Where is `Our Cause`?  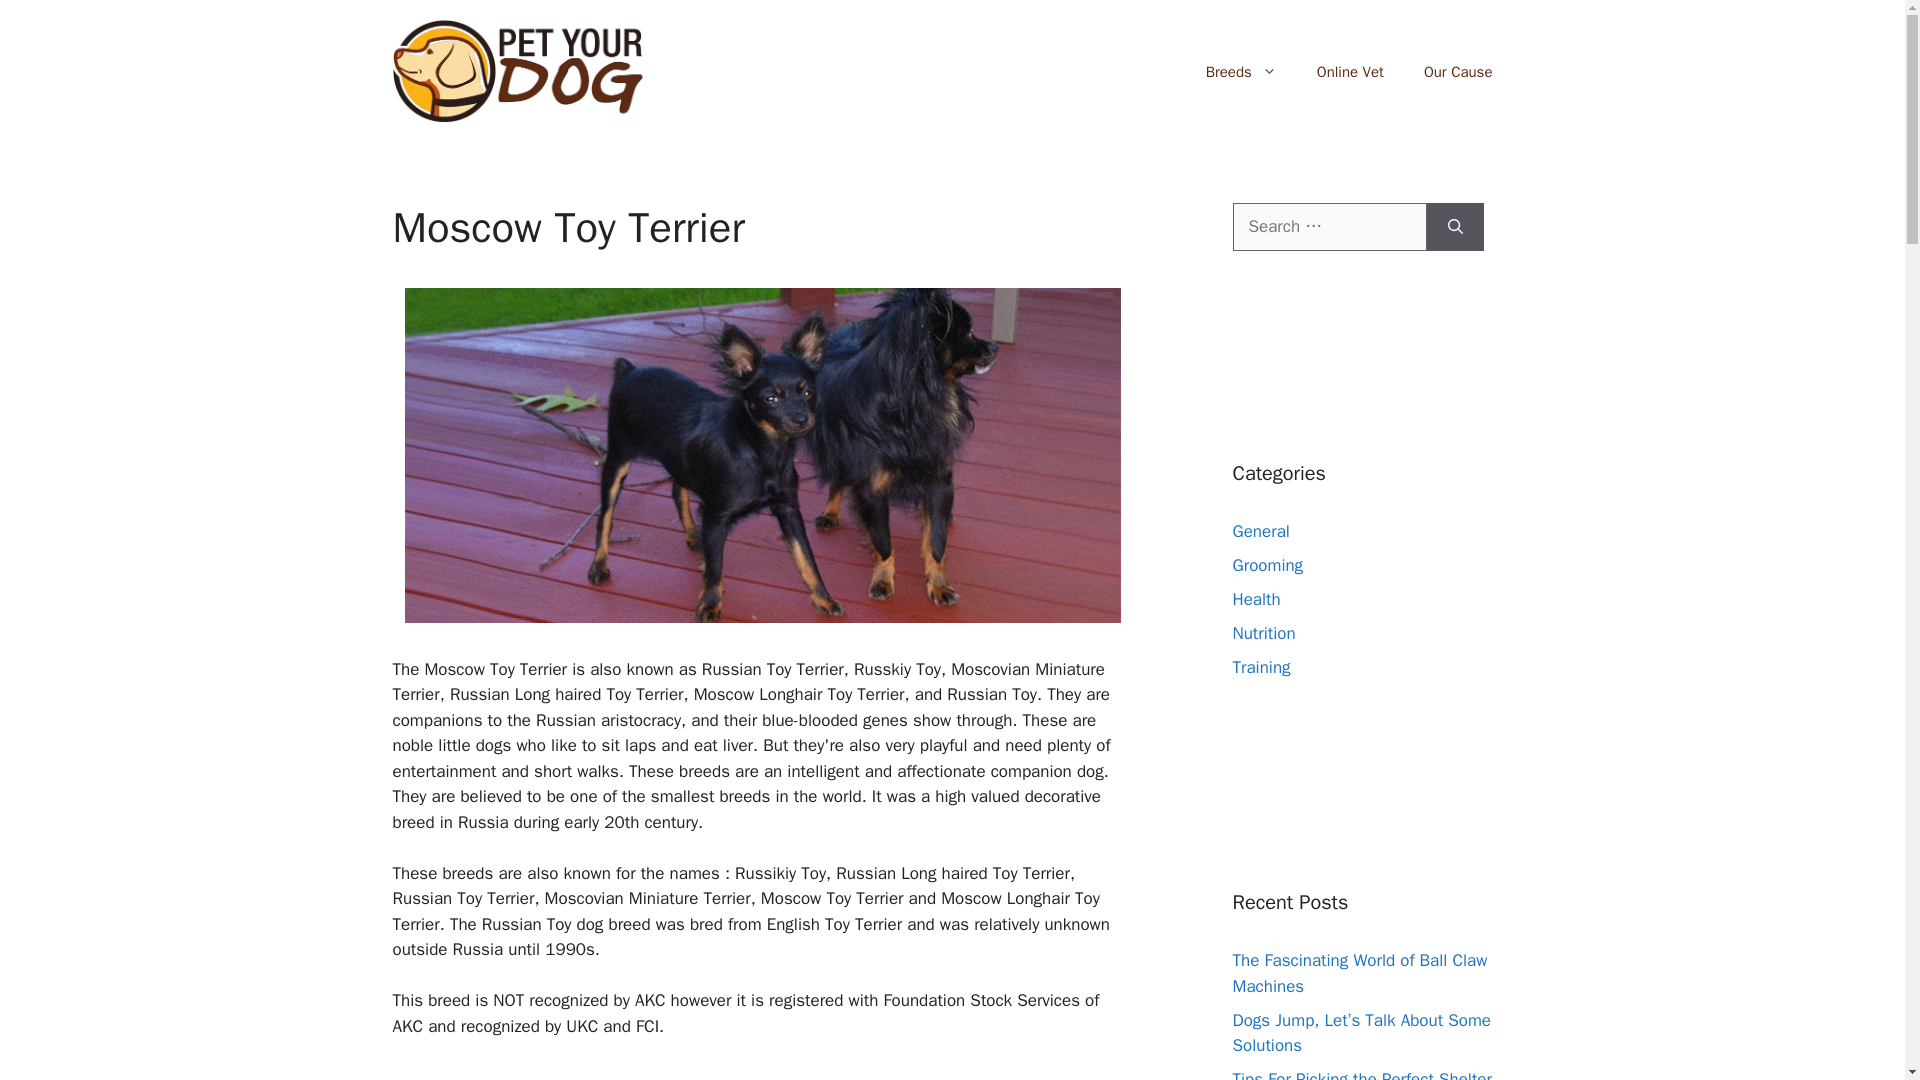
Our Cause is located at coordinates (1458, 72).